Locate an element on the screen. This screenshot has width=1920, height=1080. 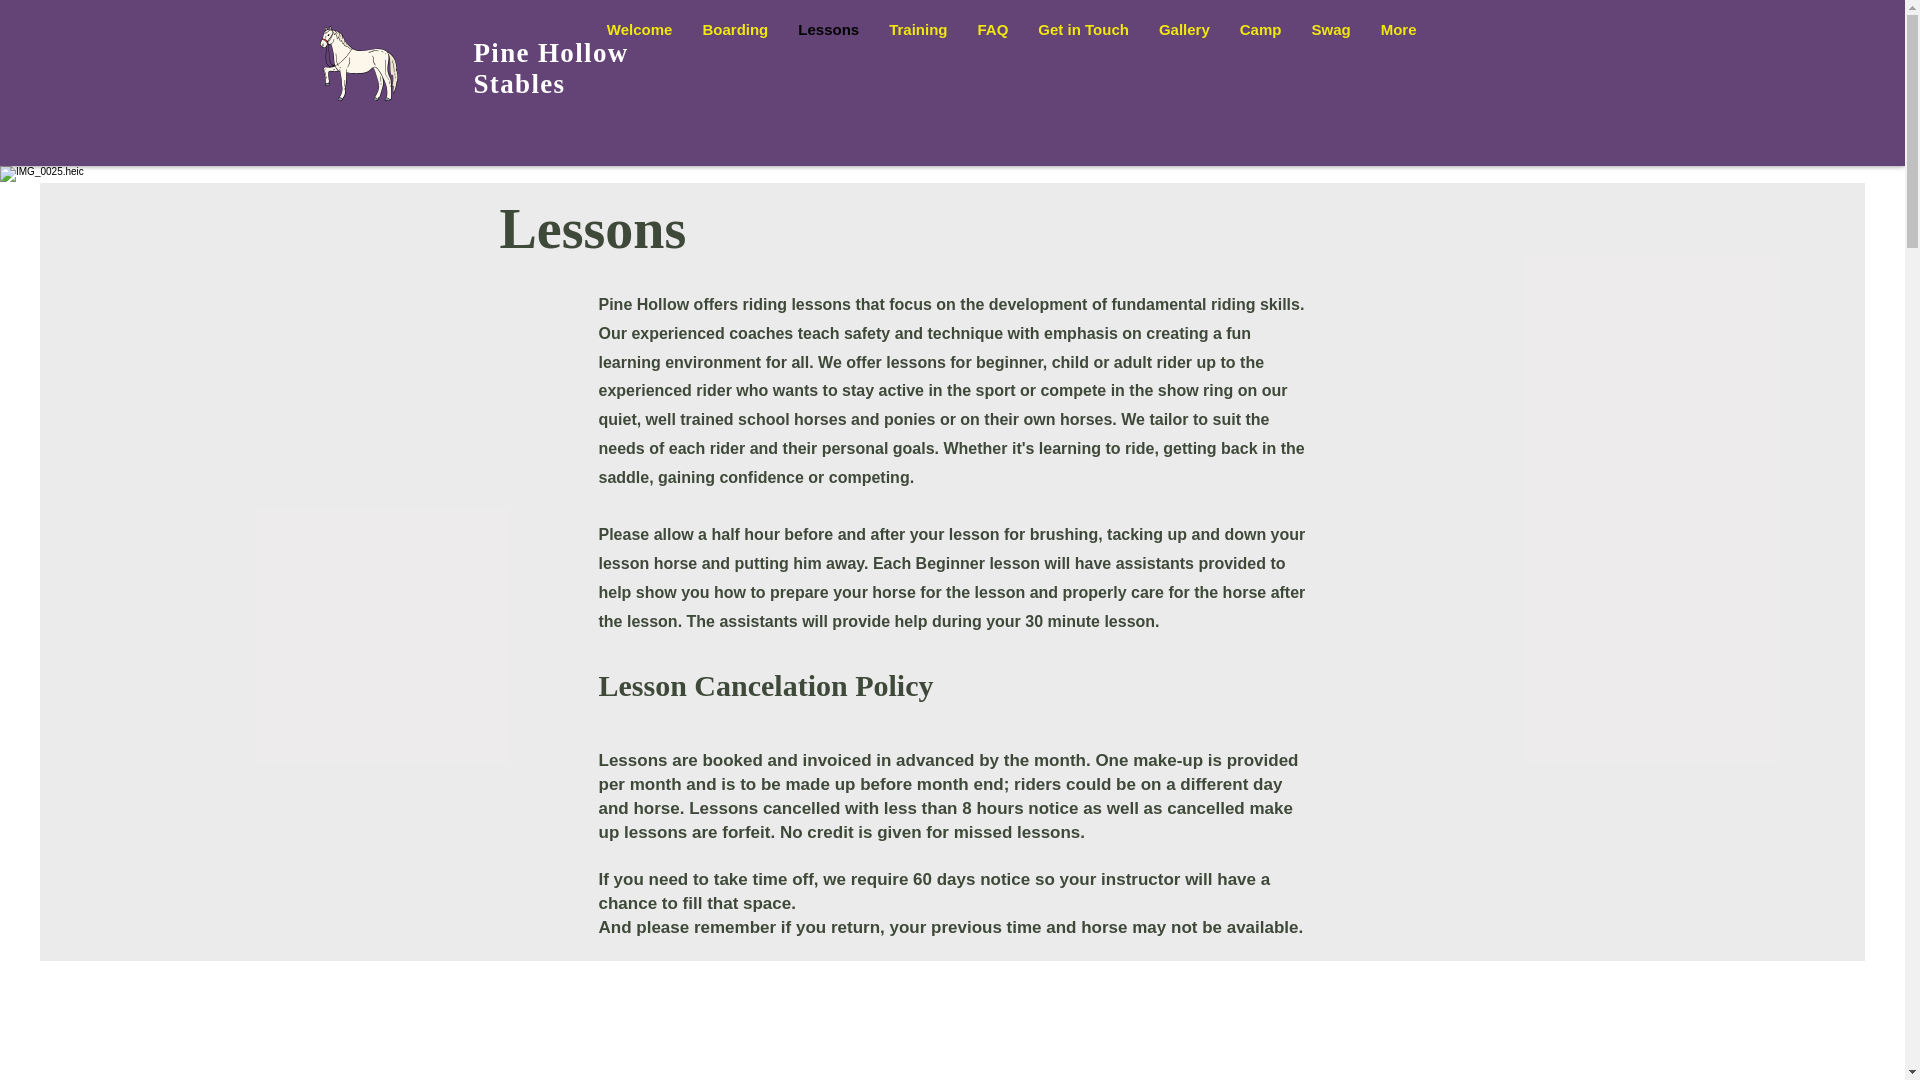
Boarding is located at coordinates (735, 64).